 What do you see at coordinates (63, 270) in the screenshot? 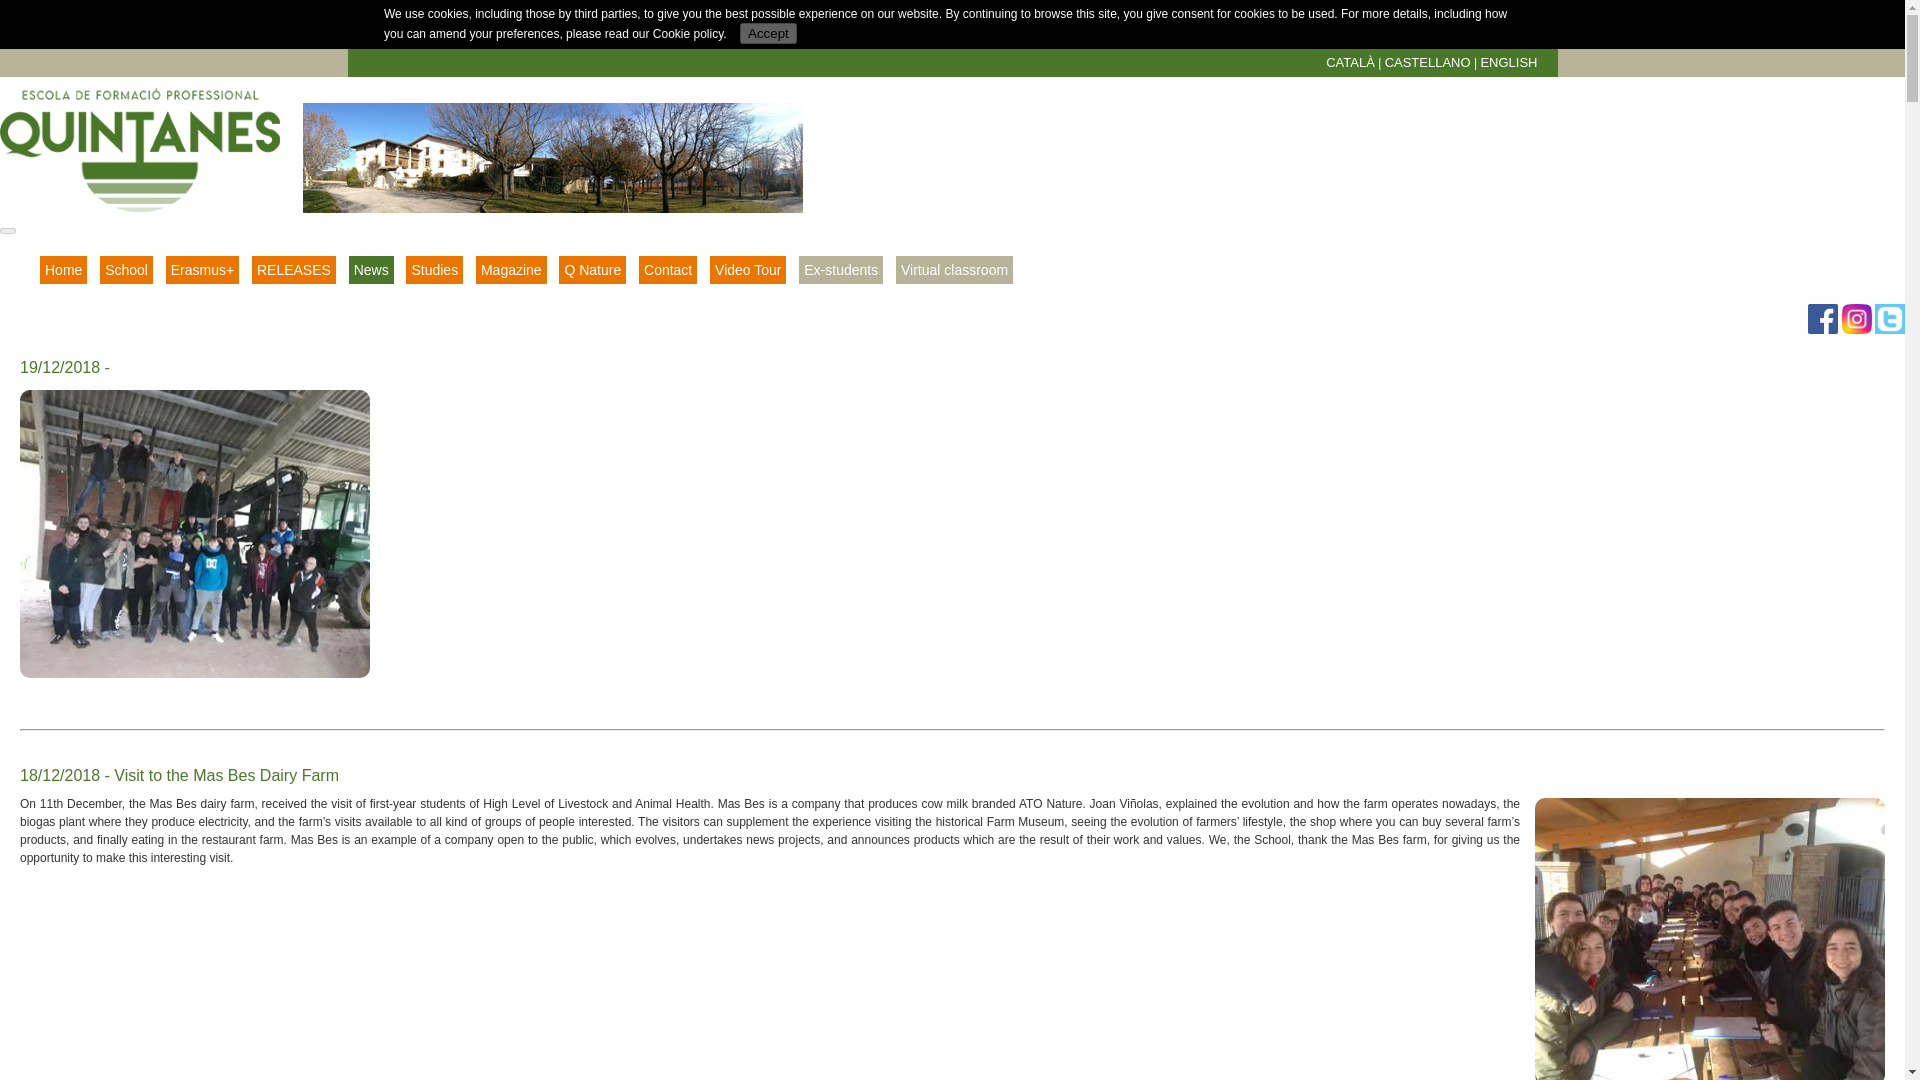
I see `Home` at bounding box center [63, 270].